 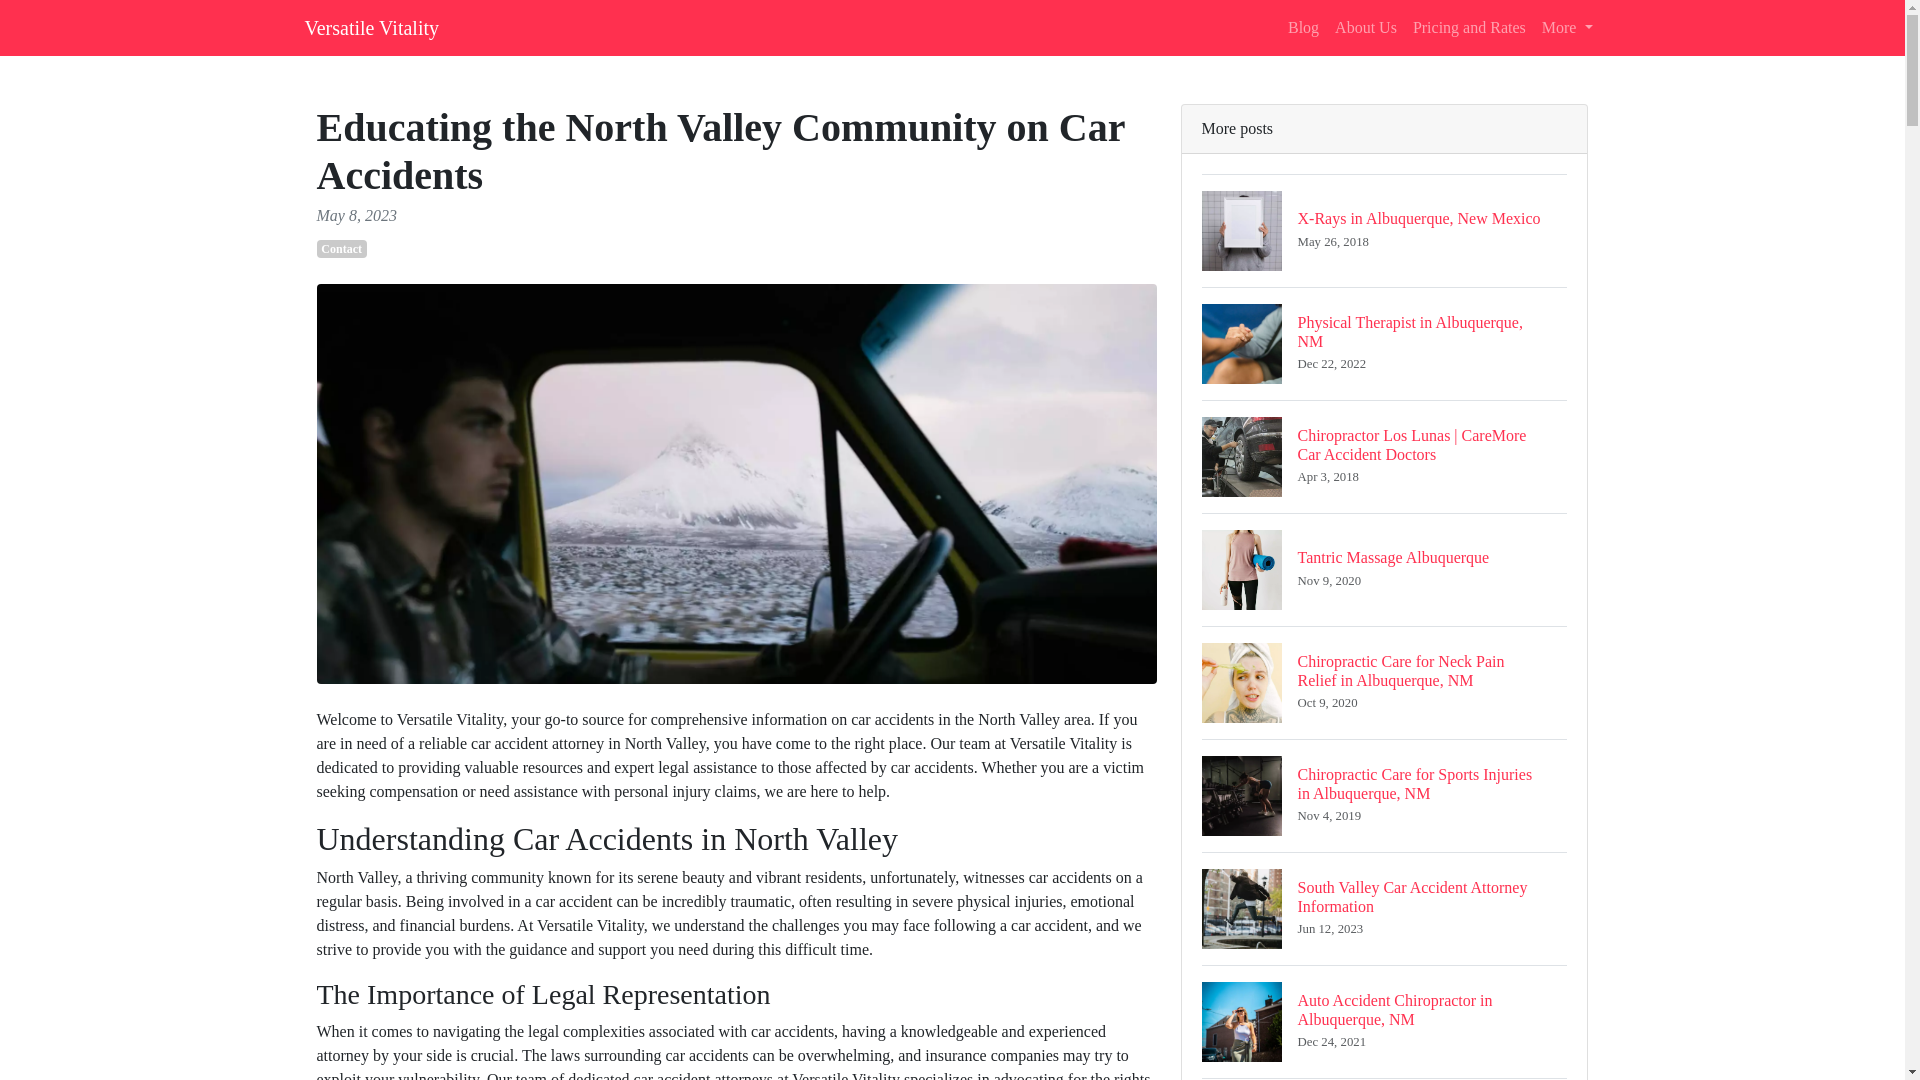 What do you see at coordinates (1384, 570) in the screenshot?
I see `Pricing and Rates` at bounding box center [1384, 570].